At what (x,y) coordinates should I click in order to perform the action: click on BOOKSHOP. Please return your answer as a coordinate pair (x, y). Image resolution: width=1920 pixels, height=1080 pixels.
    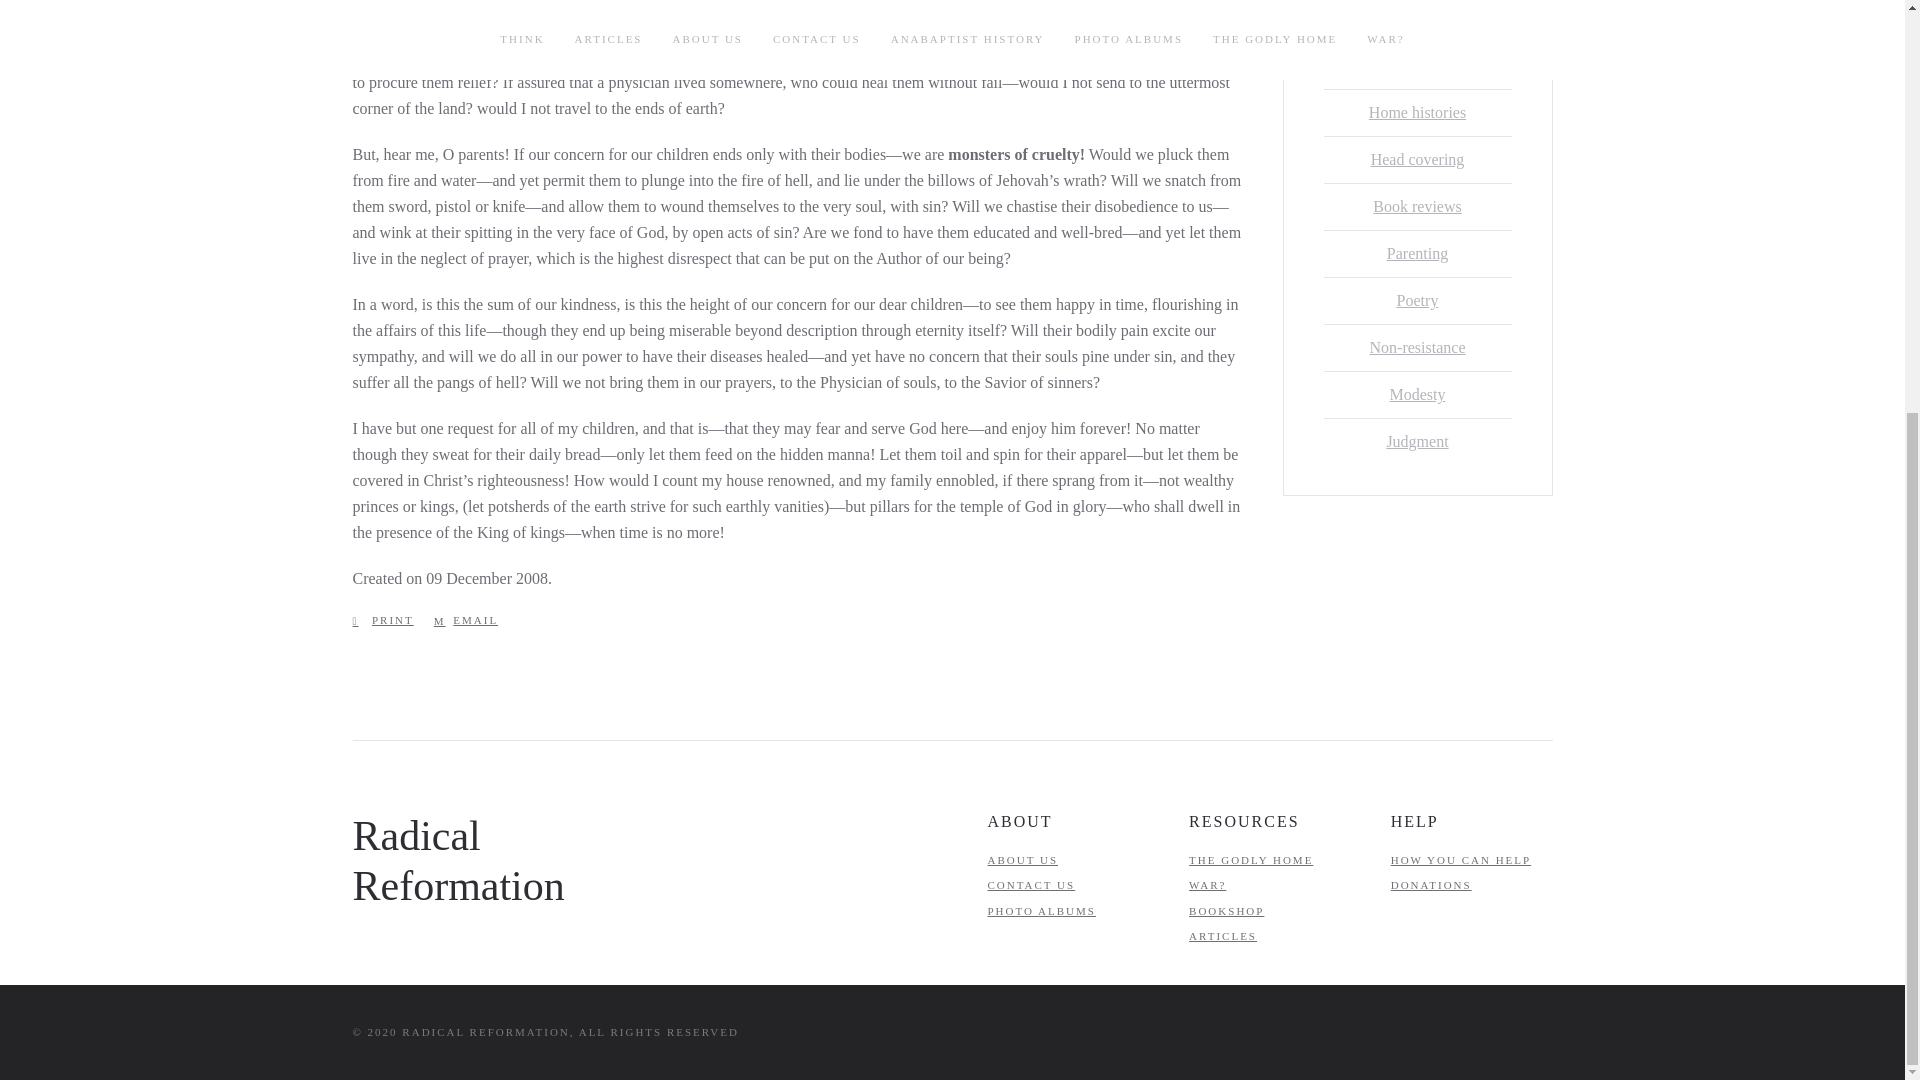
    Looking at the image, I should click on (1226, 910).